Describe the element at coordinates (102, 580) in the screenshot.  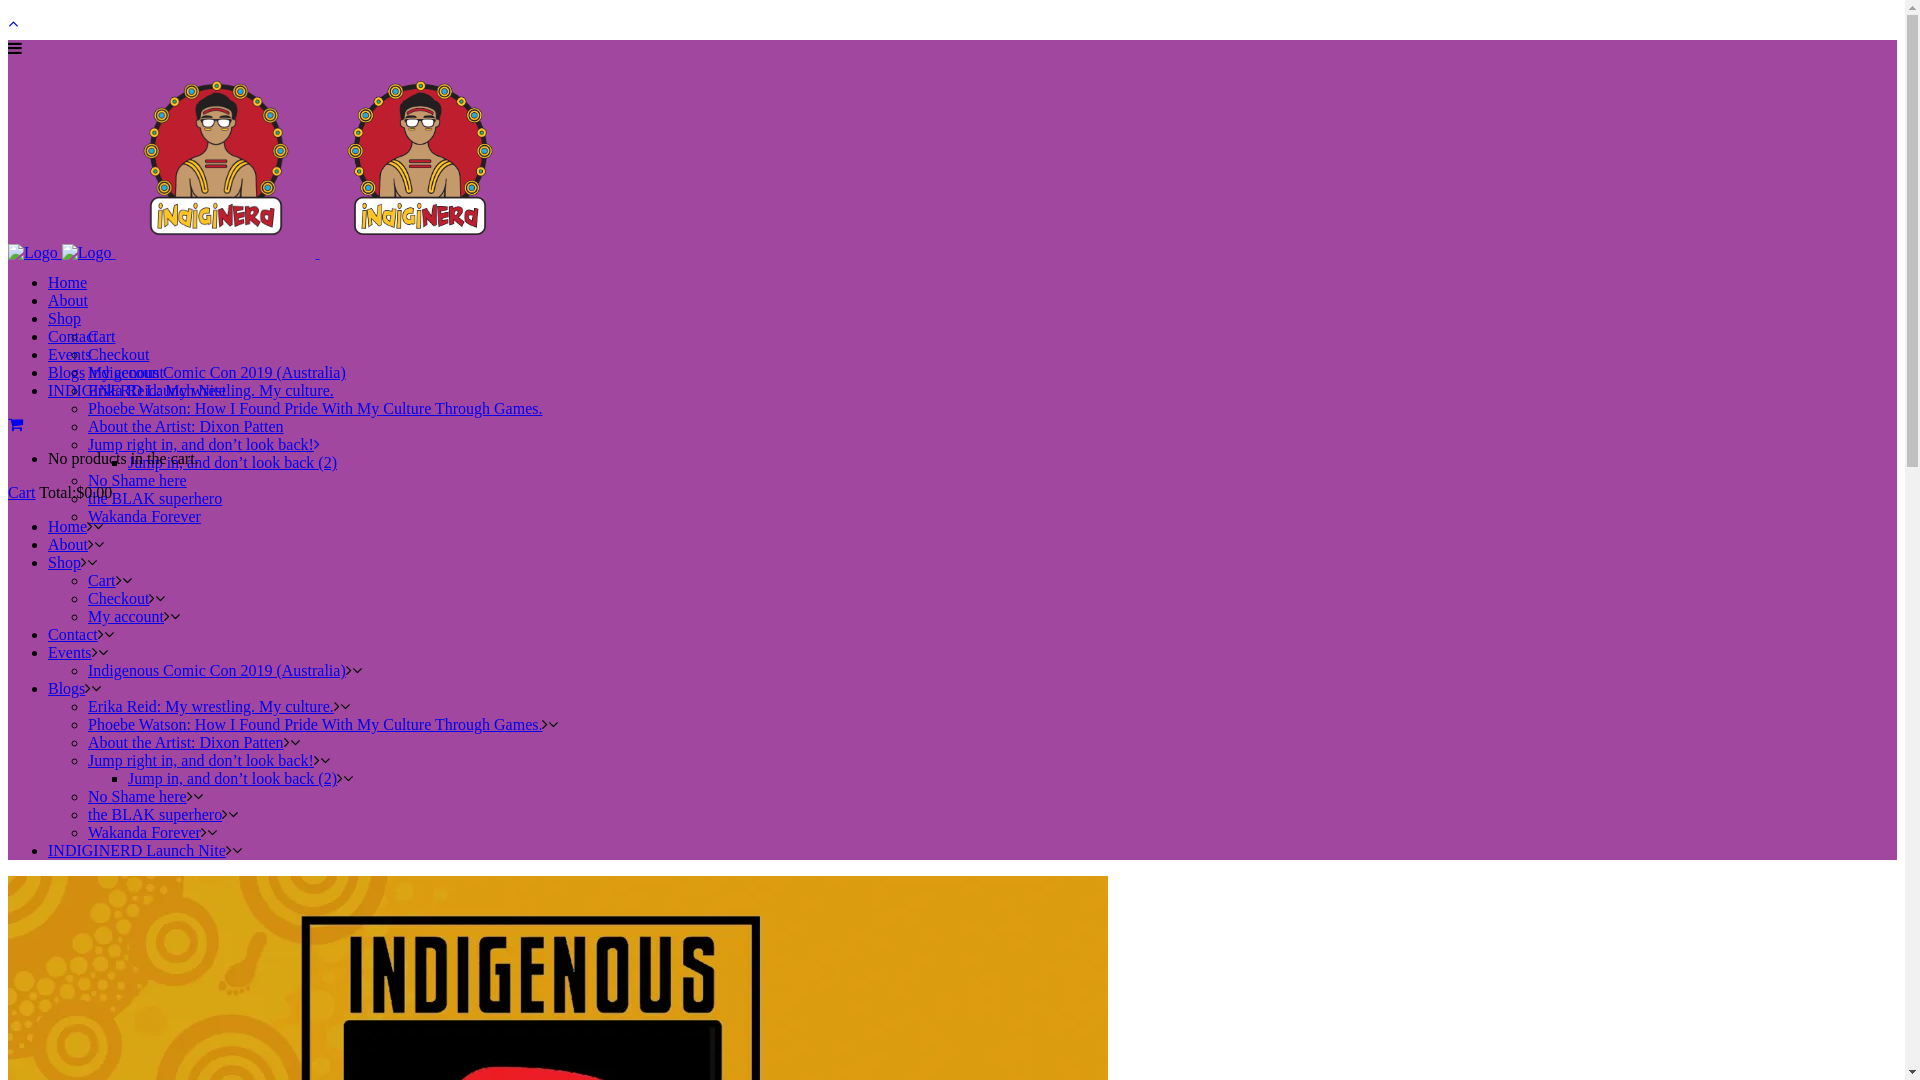
I see `Cart` at that location.